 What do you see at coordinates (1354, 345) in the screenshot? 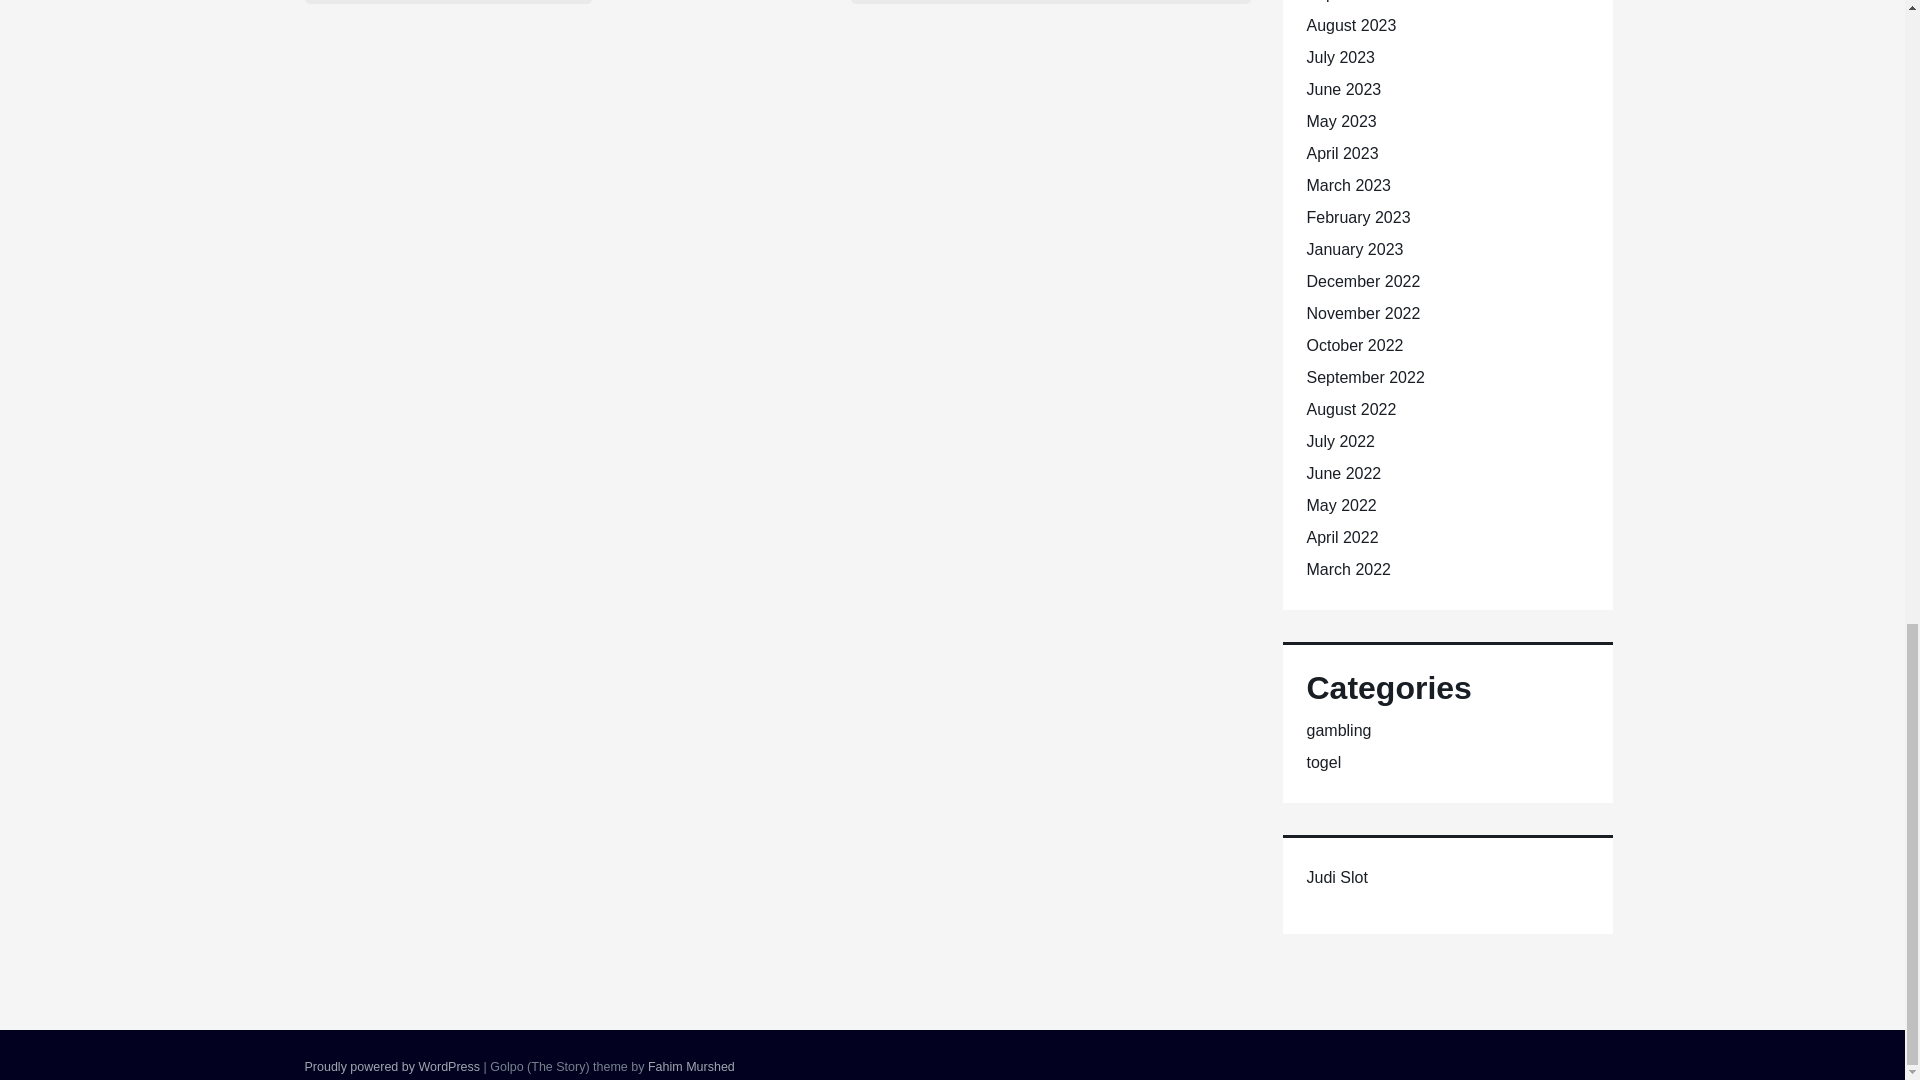
I see `October 2022` at bounding box center [1354, 345].